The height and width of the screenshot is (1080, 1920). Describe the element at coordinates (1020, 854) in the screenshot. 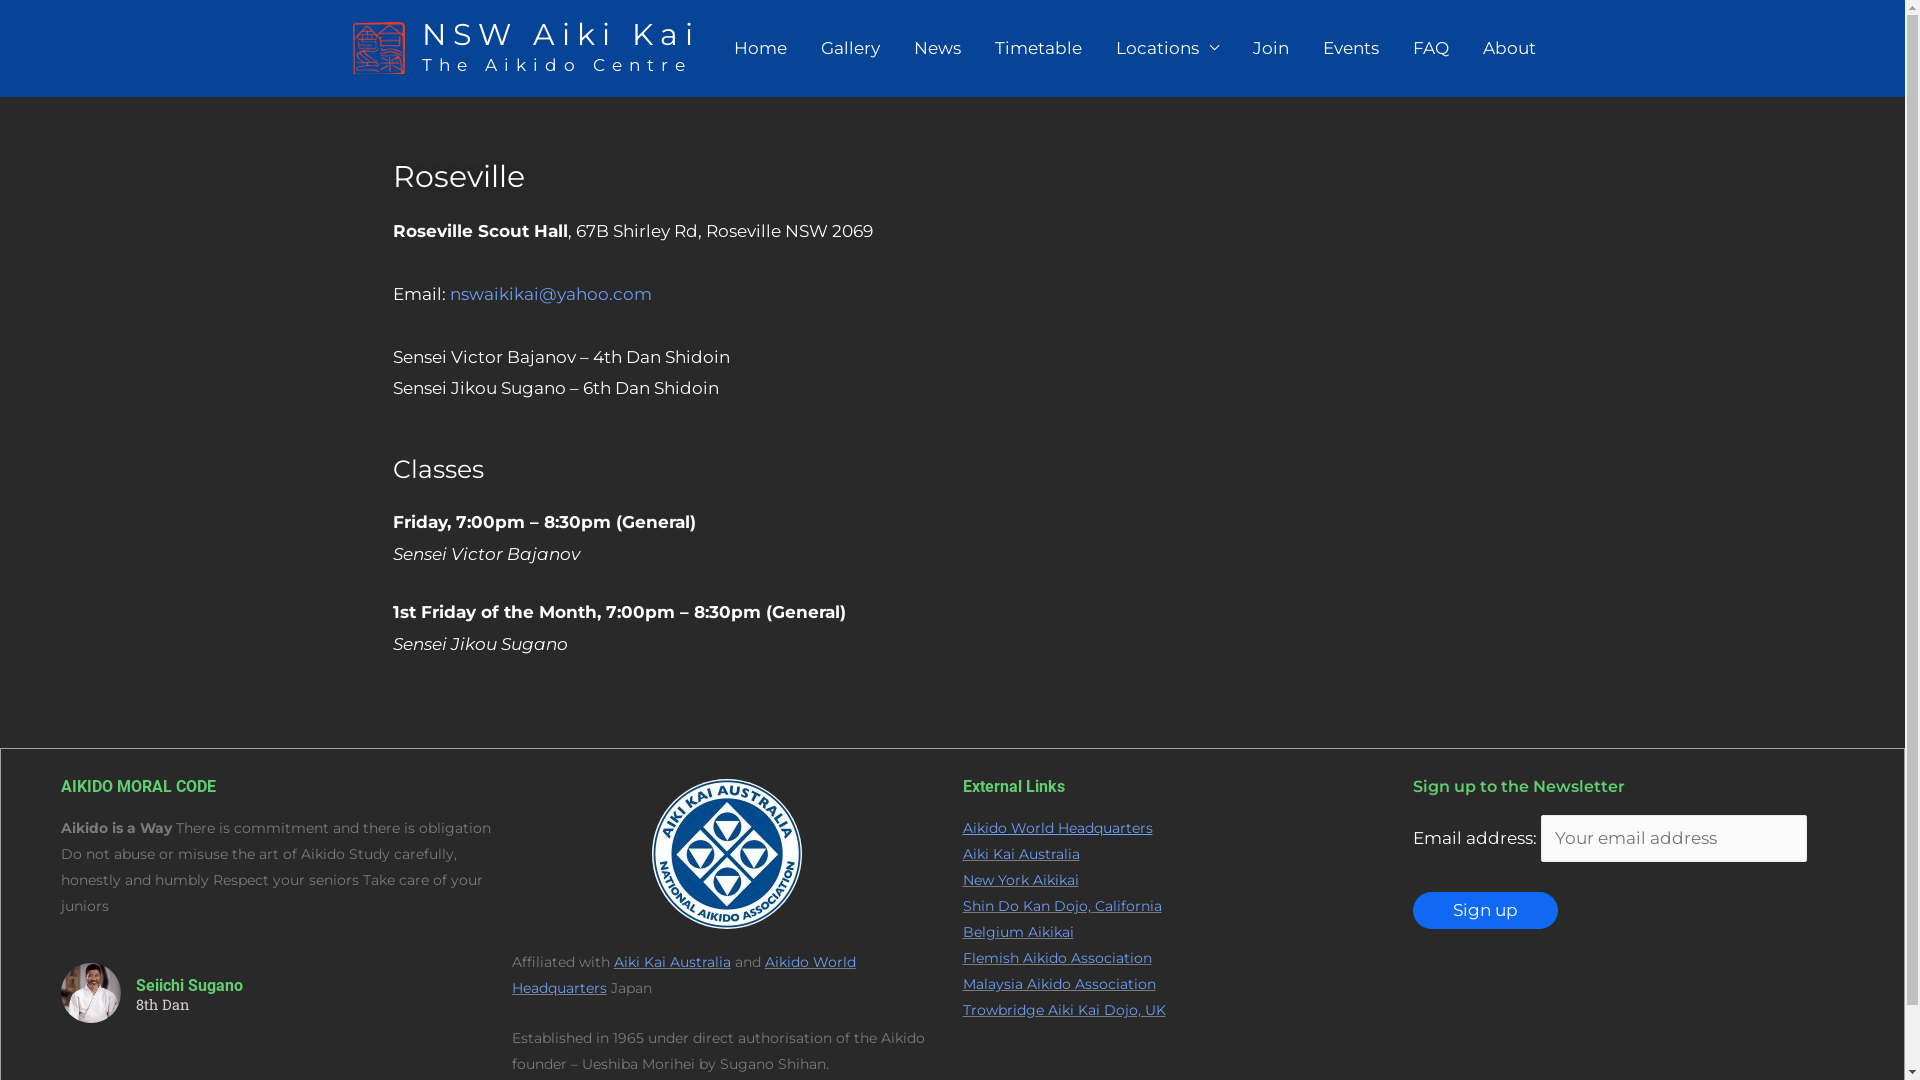

I see `Aiki Kai Australia` at that location.